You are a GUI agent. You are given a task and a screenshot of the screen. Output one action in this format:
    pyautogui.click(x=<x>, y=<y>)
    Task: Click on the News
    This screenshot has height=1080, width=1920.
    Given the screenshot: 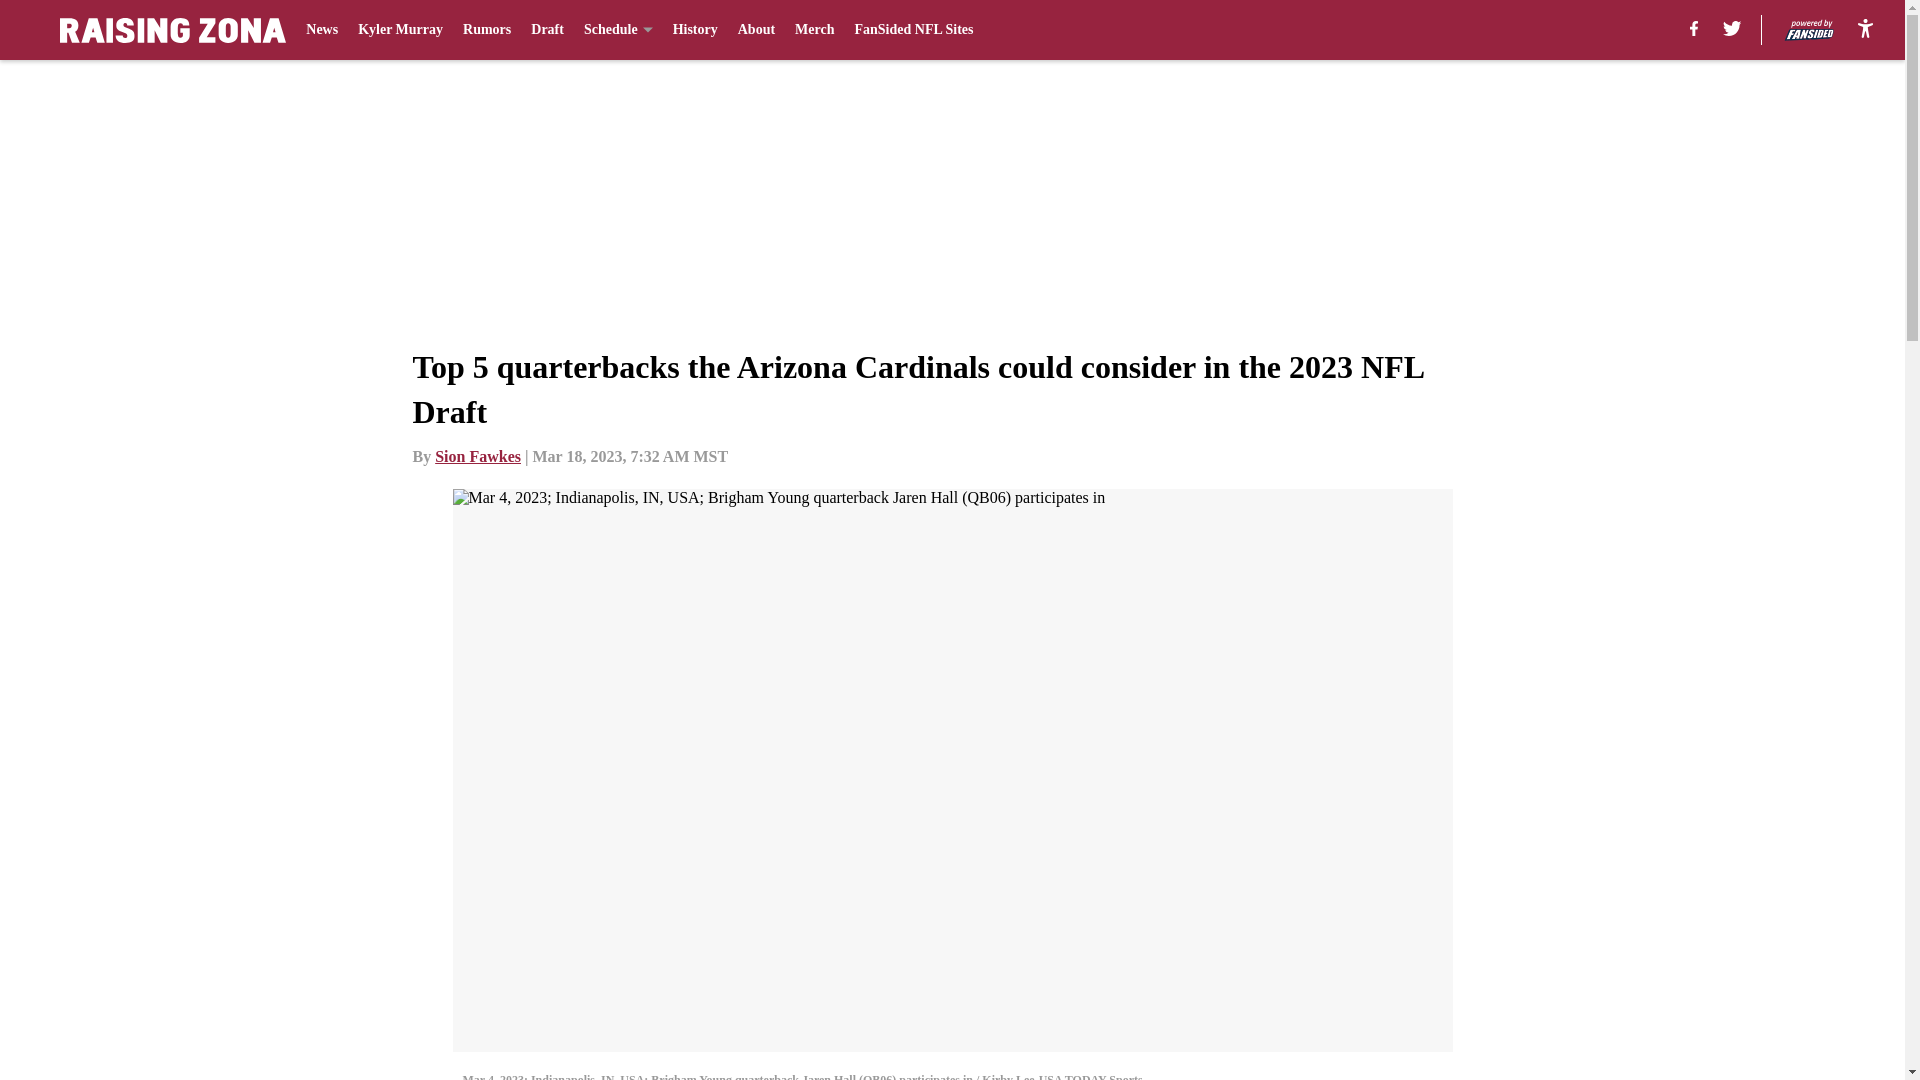 What is the action you would take?
    pyautogui.click(x=321, y=30)
    